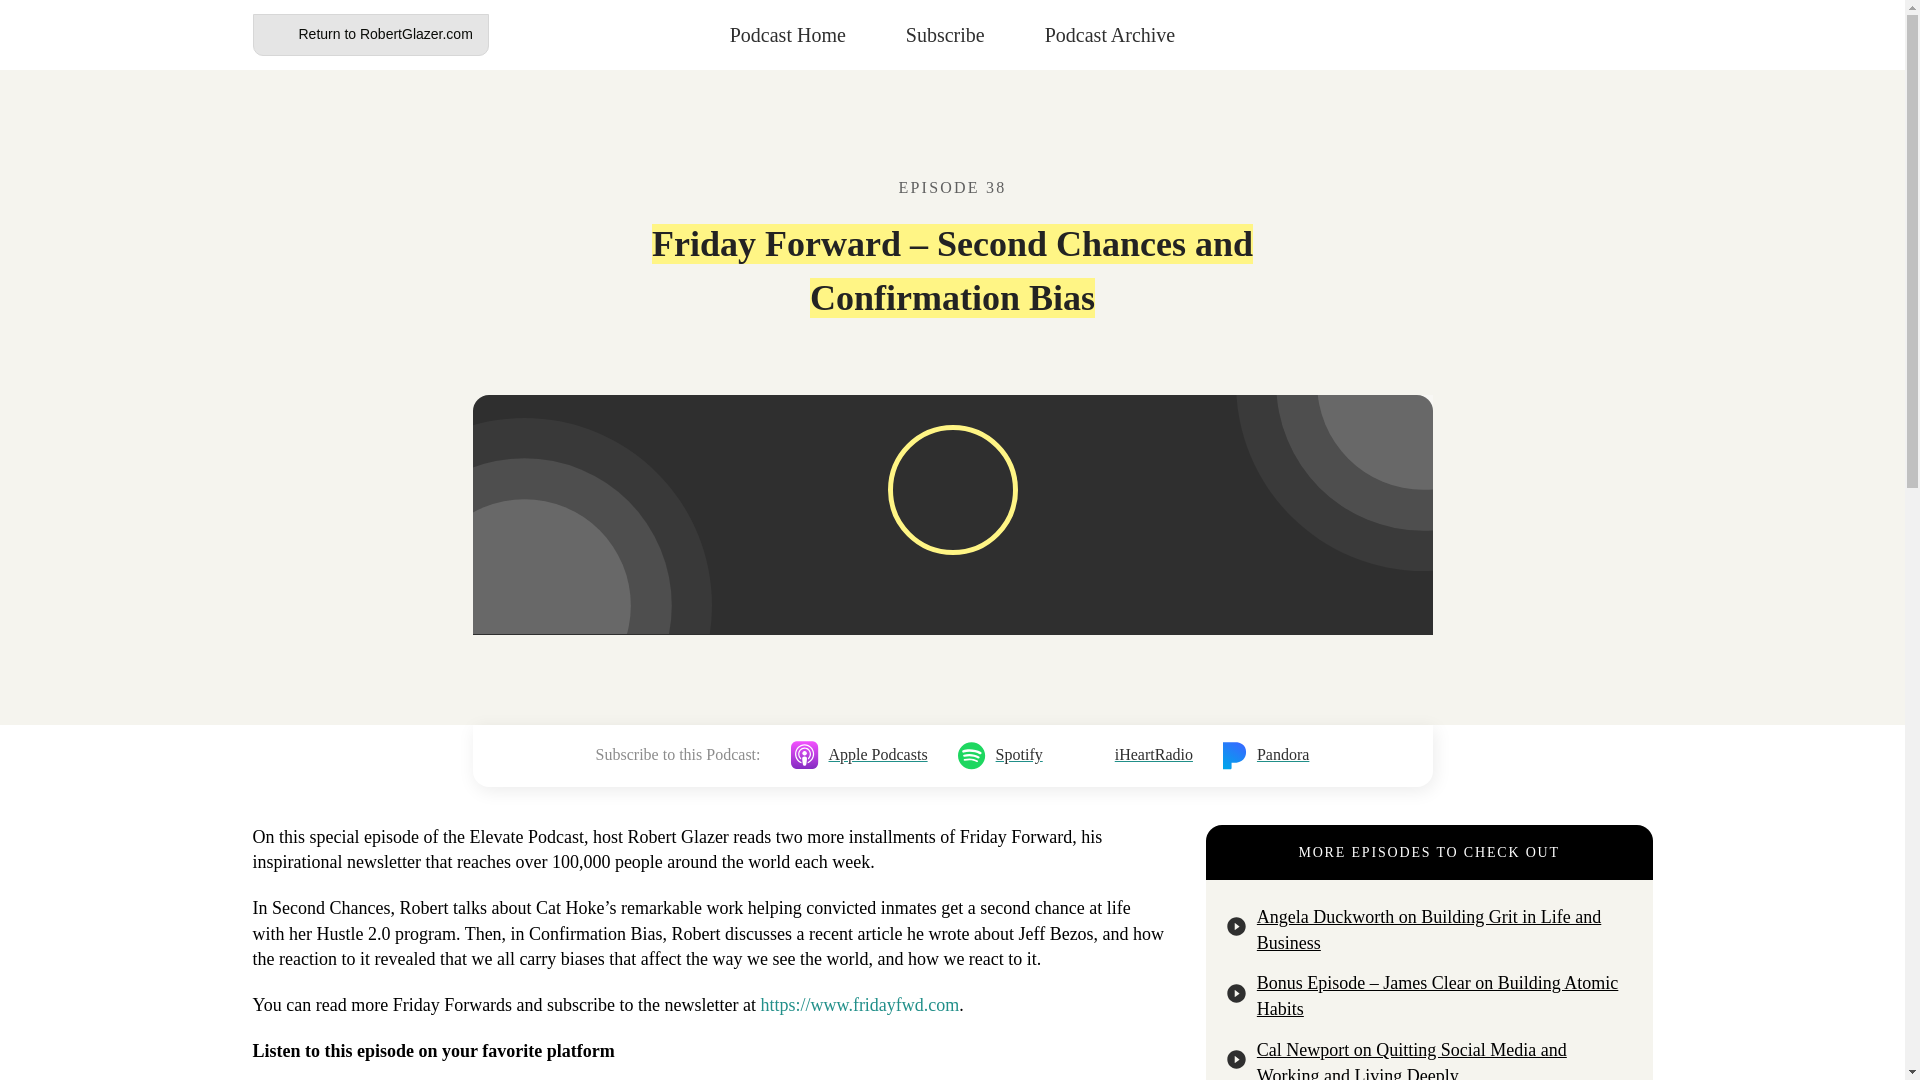  I want to click on Podcast Archive, so click(1110, 34).